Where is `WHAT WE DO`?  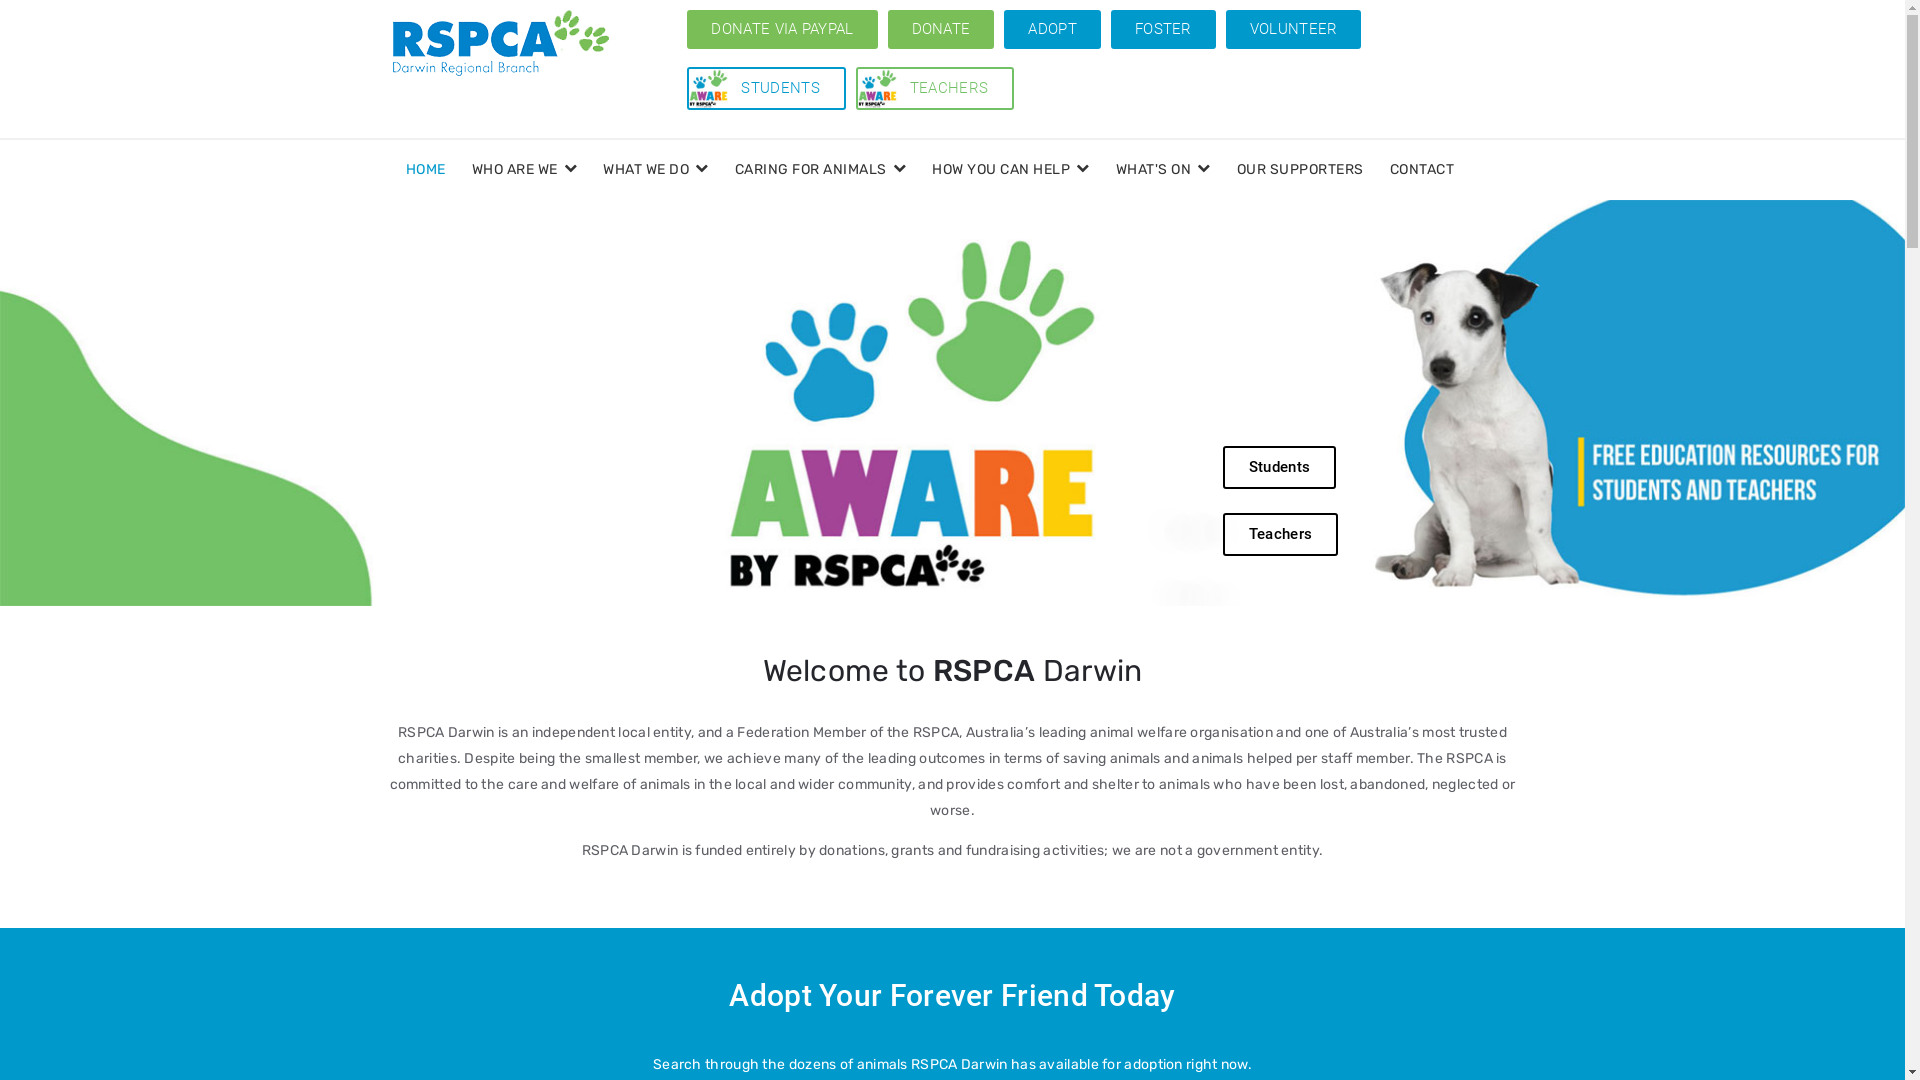 WHAT WE DO is located at coordinates (656, 170).